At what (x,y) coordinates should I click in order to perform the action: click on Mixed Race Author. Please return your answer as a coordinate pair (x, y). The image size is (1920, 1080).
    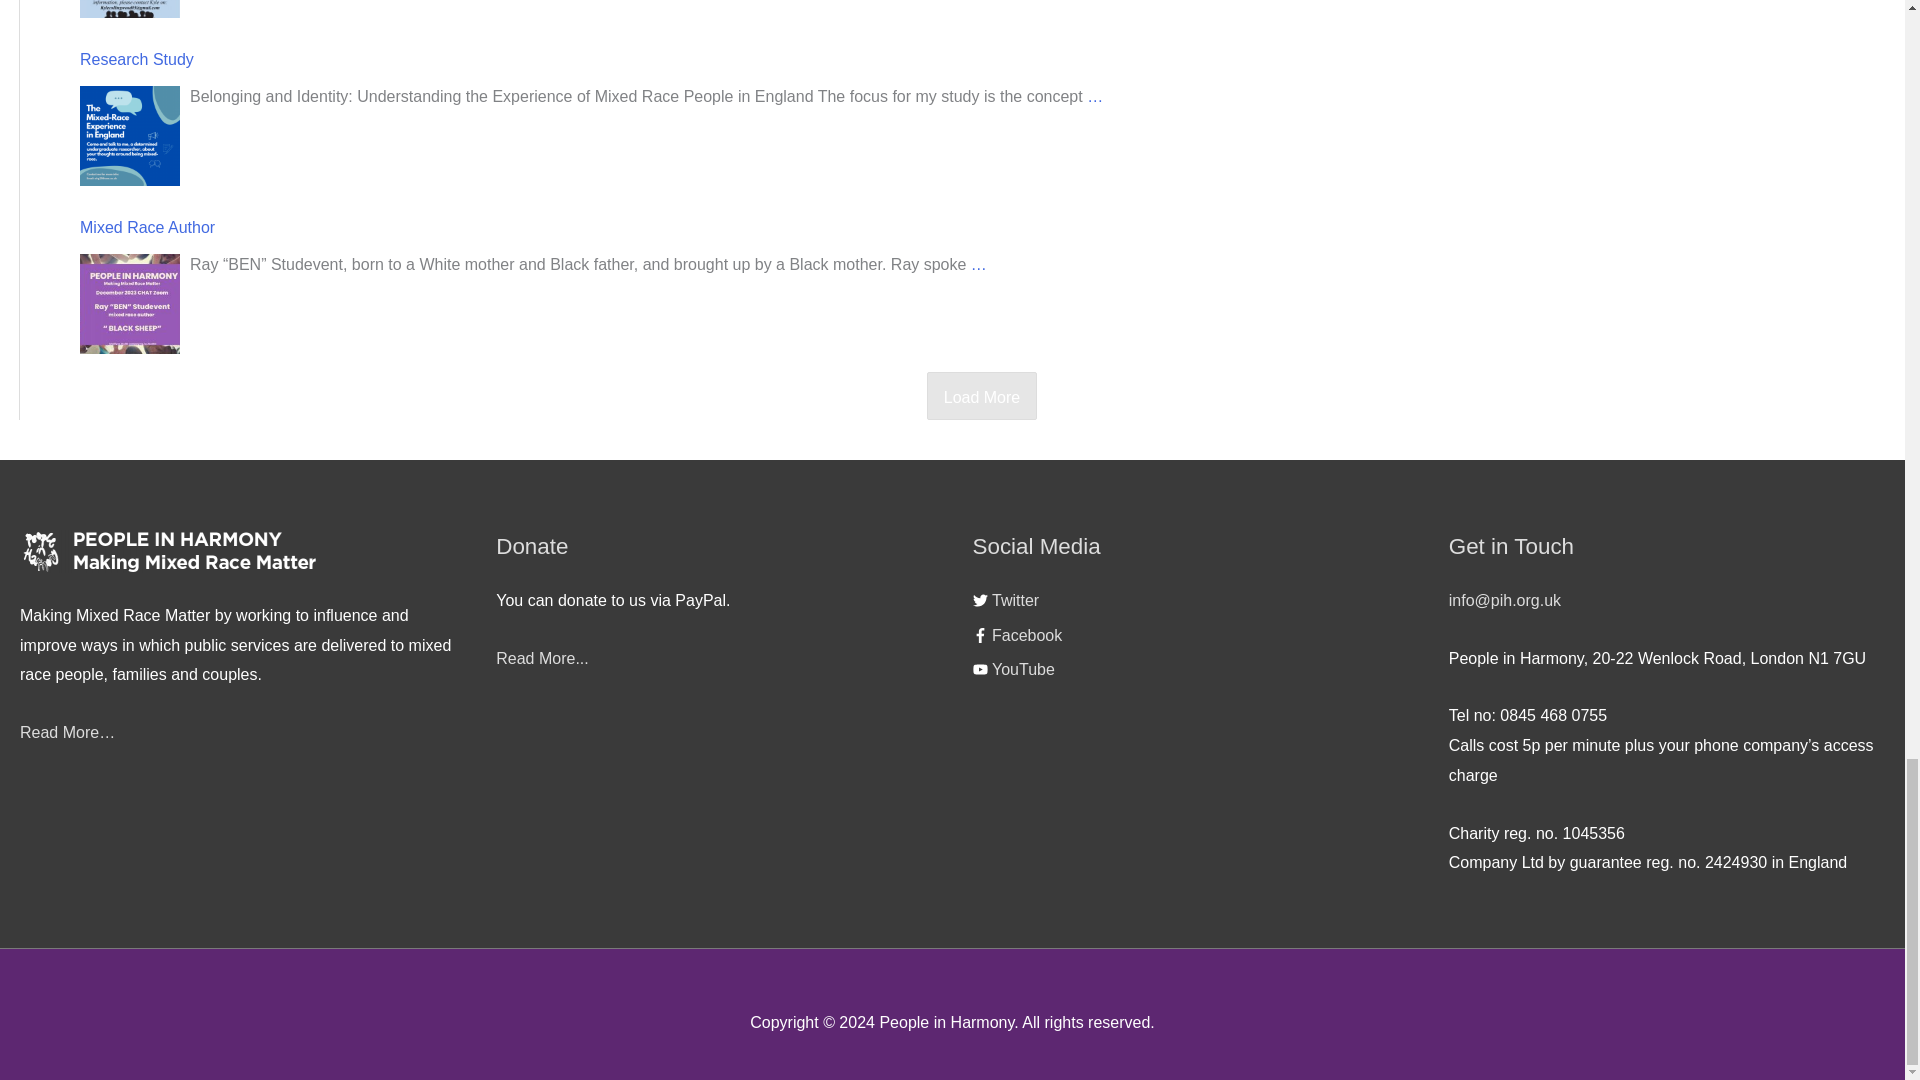
    Looking at the image, I should click on (130, 304).